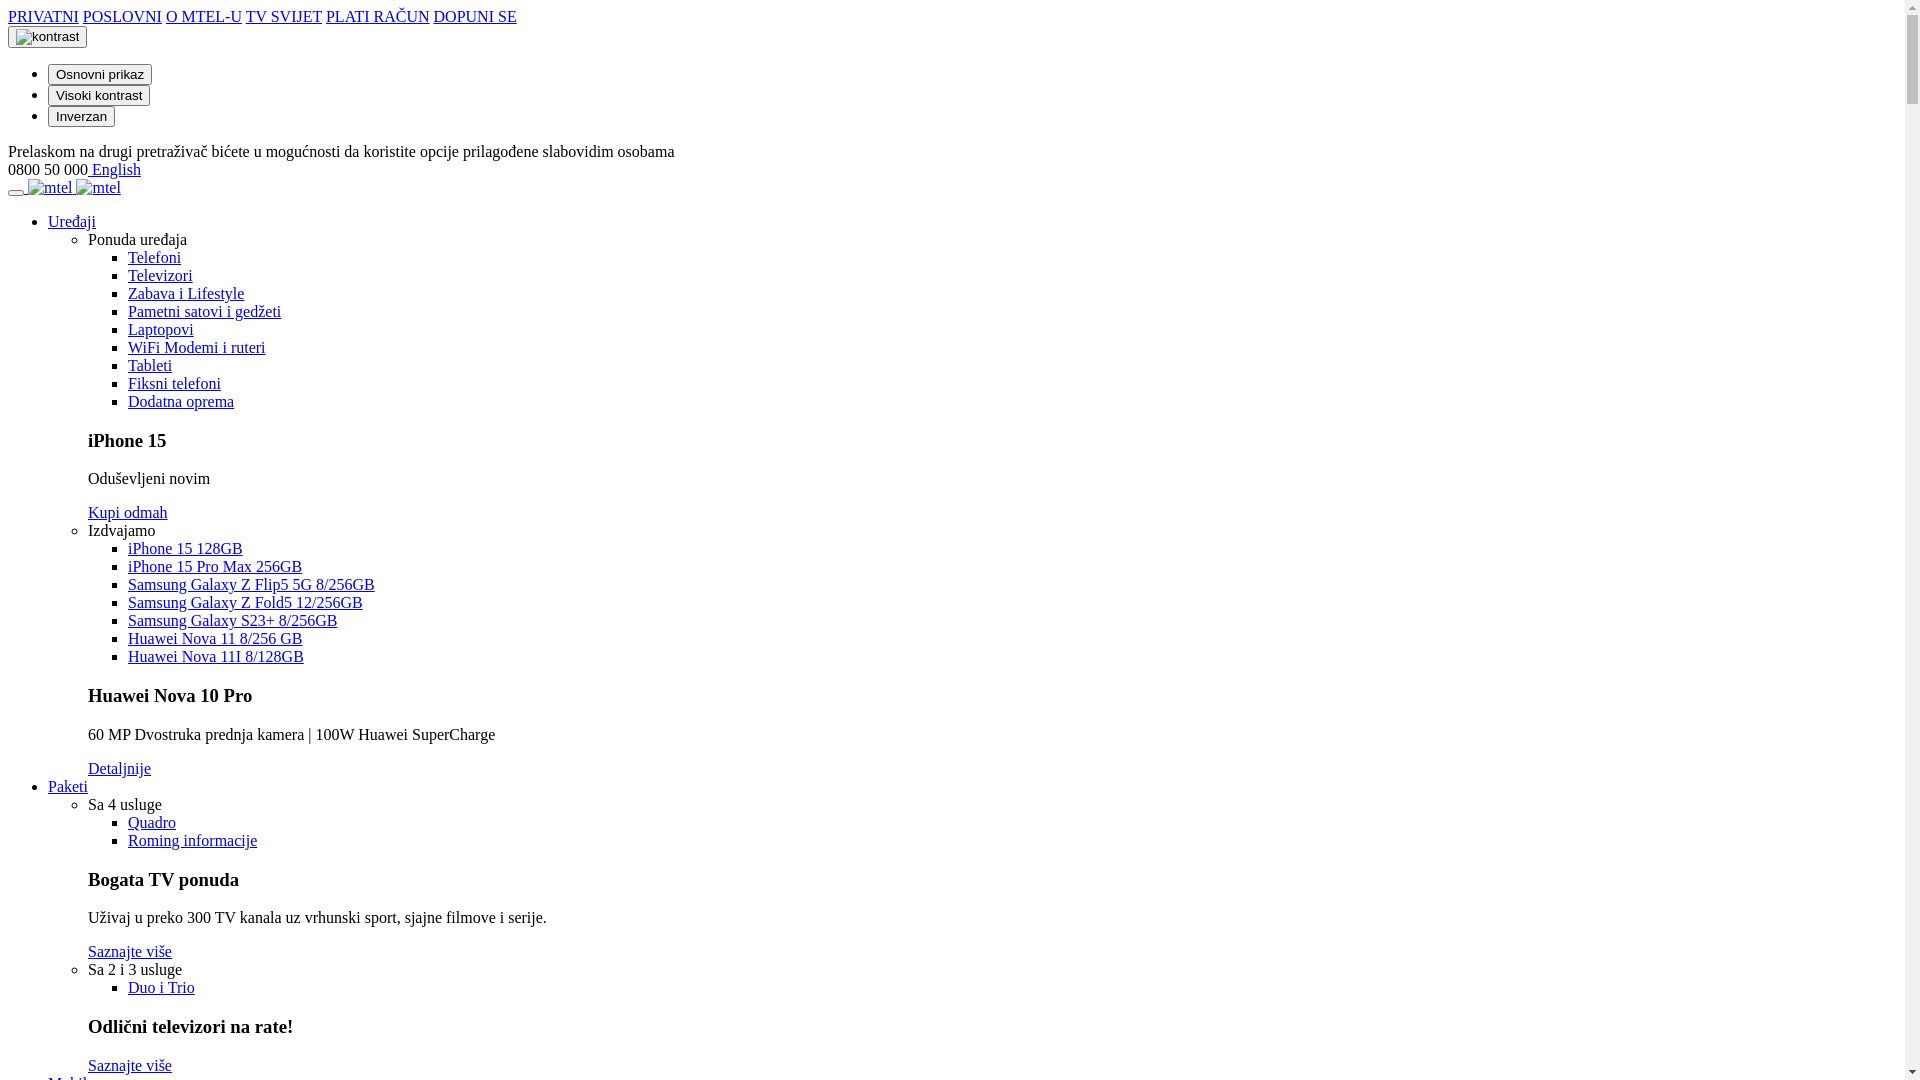 Image resolution: width=1920 pixels, height=1080 pixels. I want to click on English, so click(116, 170).